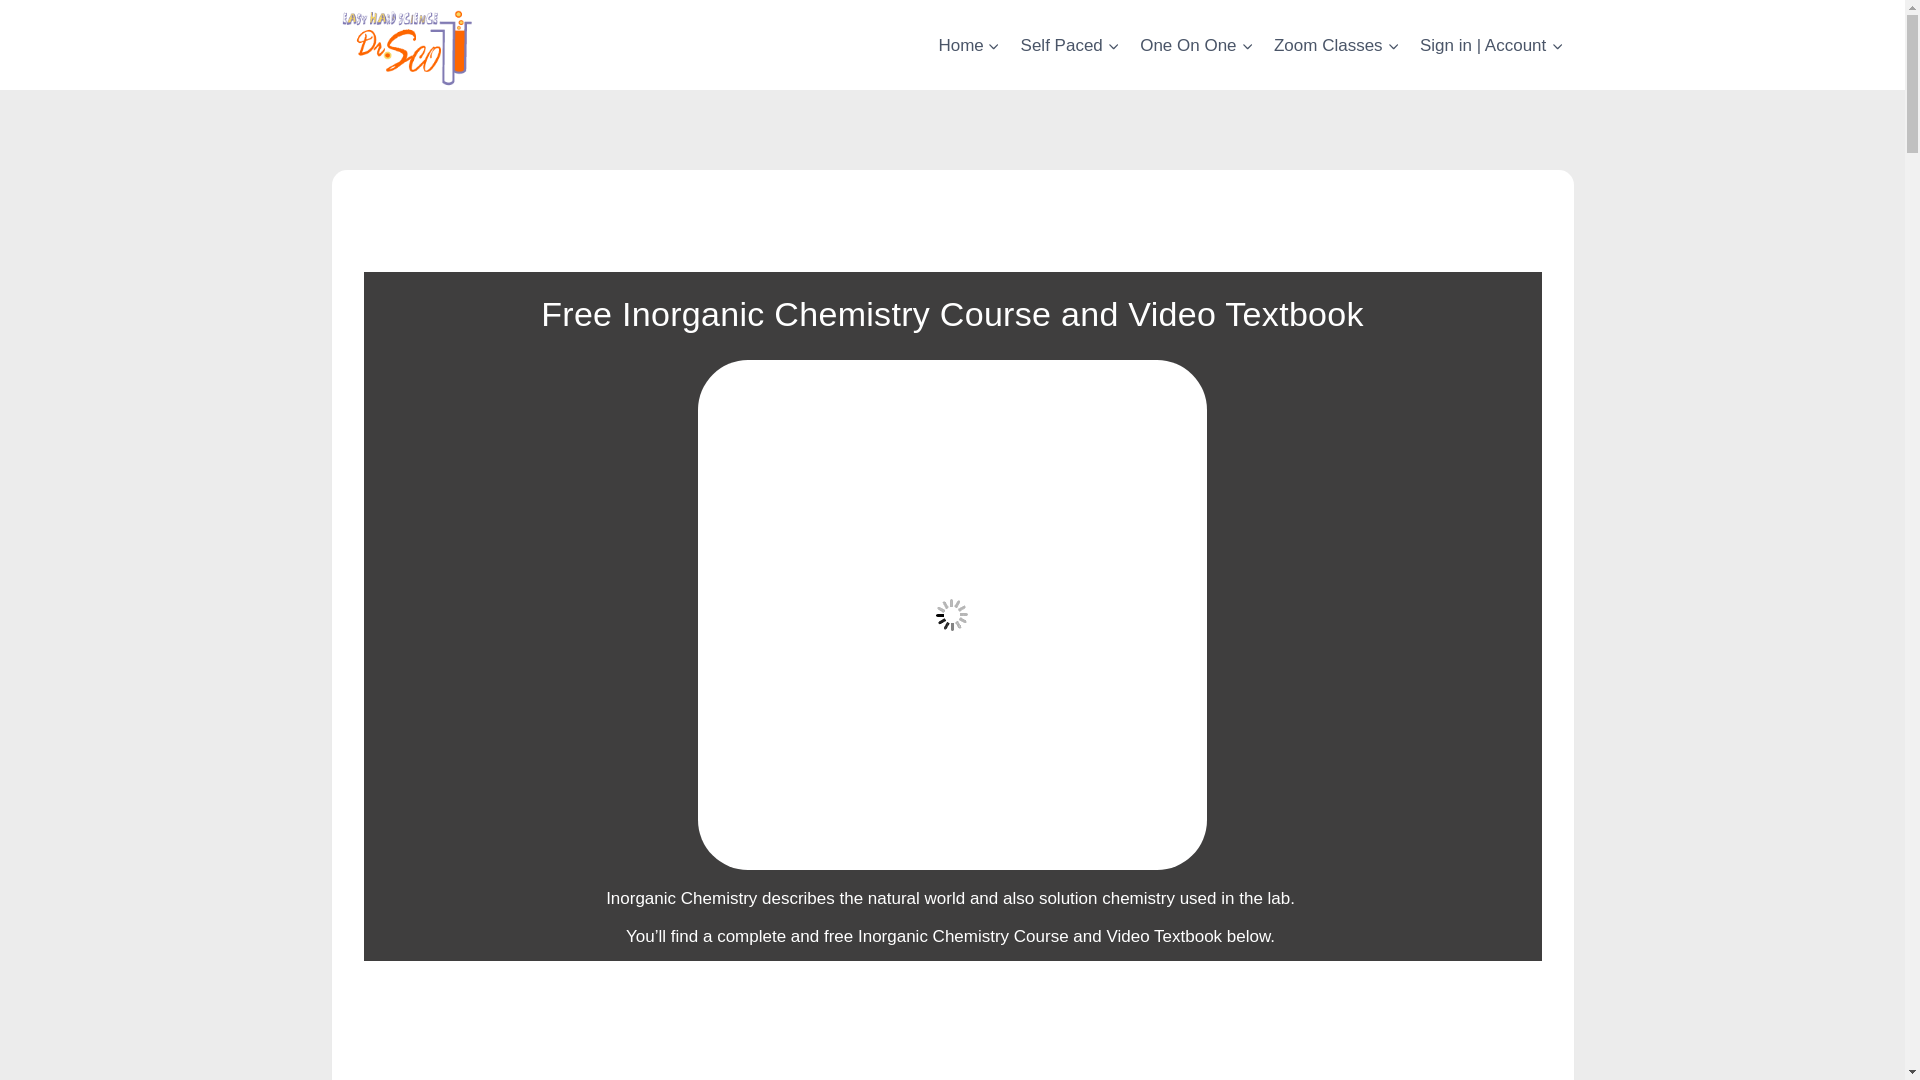 The image size is (1920, 1080). Describe the element at coordinates (1336, 44) in the screenshot. I see `Zoom Classes` at that location.